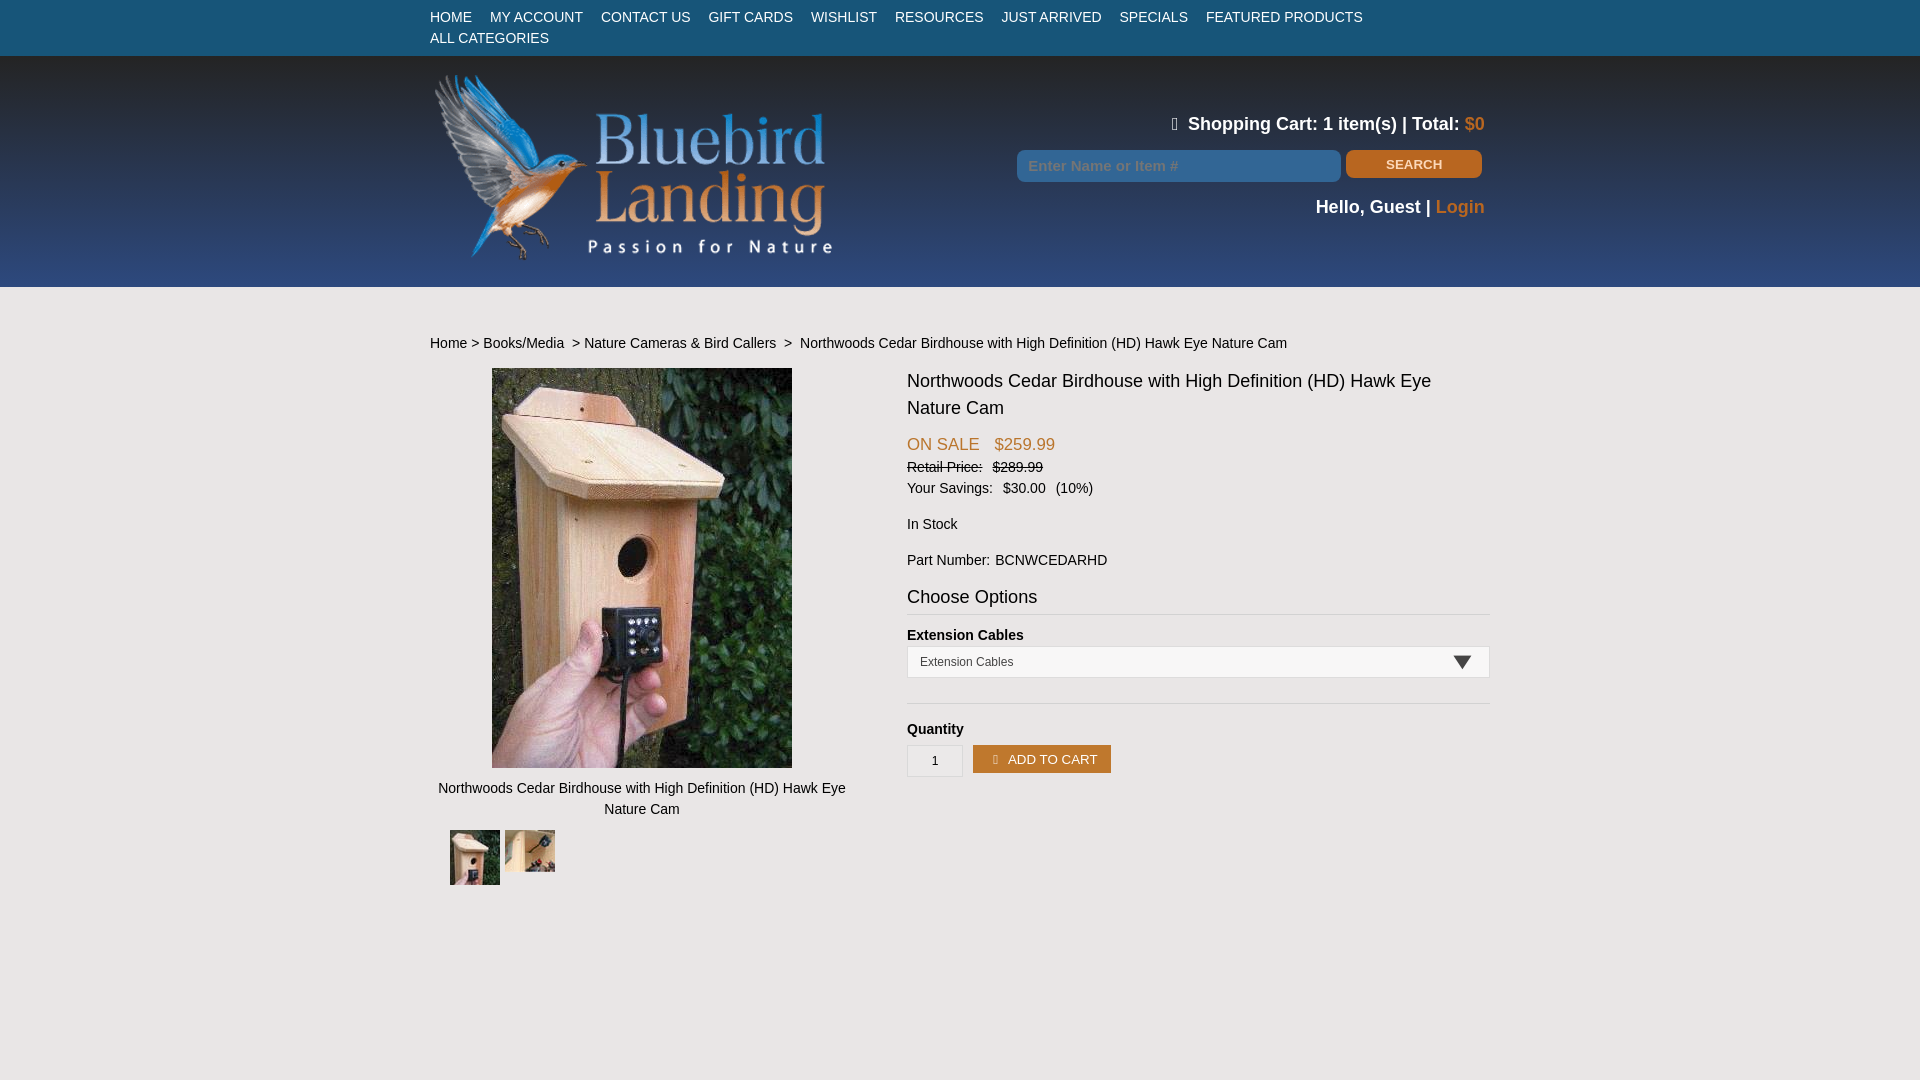 Image resolution: width=1920 pixels, height=1080 pixels. Describe the element at coordinates (938, 16) in the screenshot. I see `RESOURCES` at that location.